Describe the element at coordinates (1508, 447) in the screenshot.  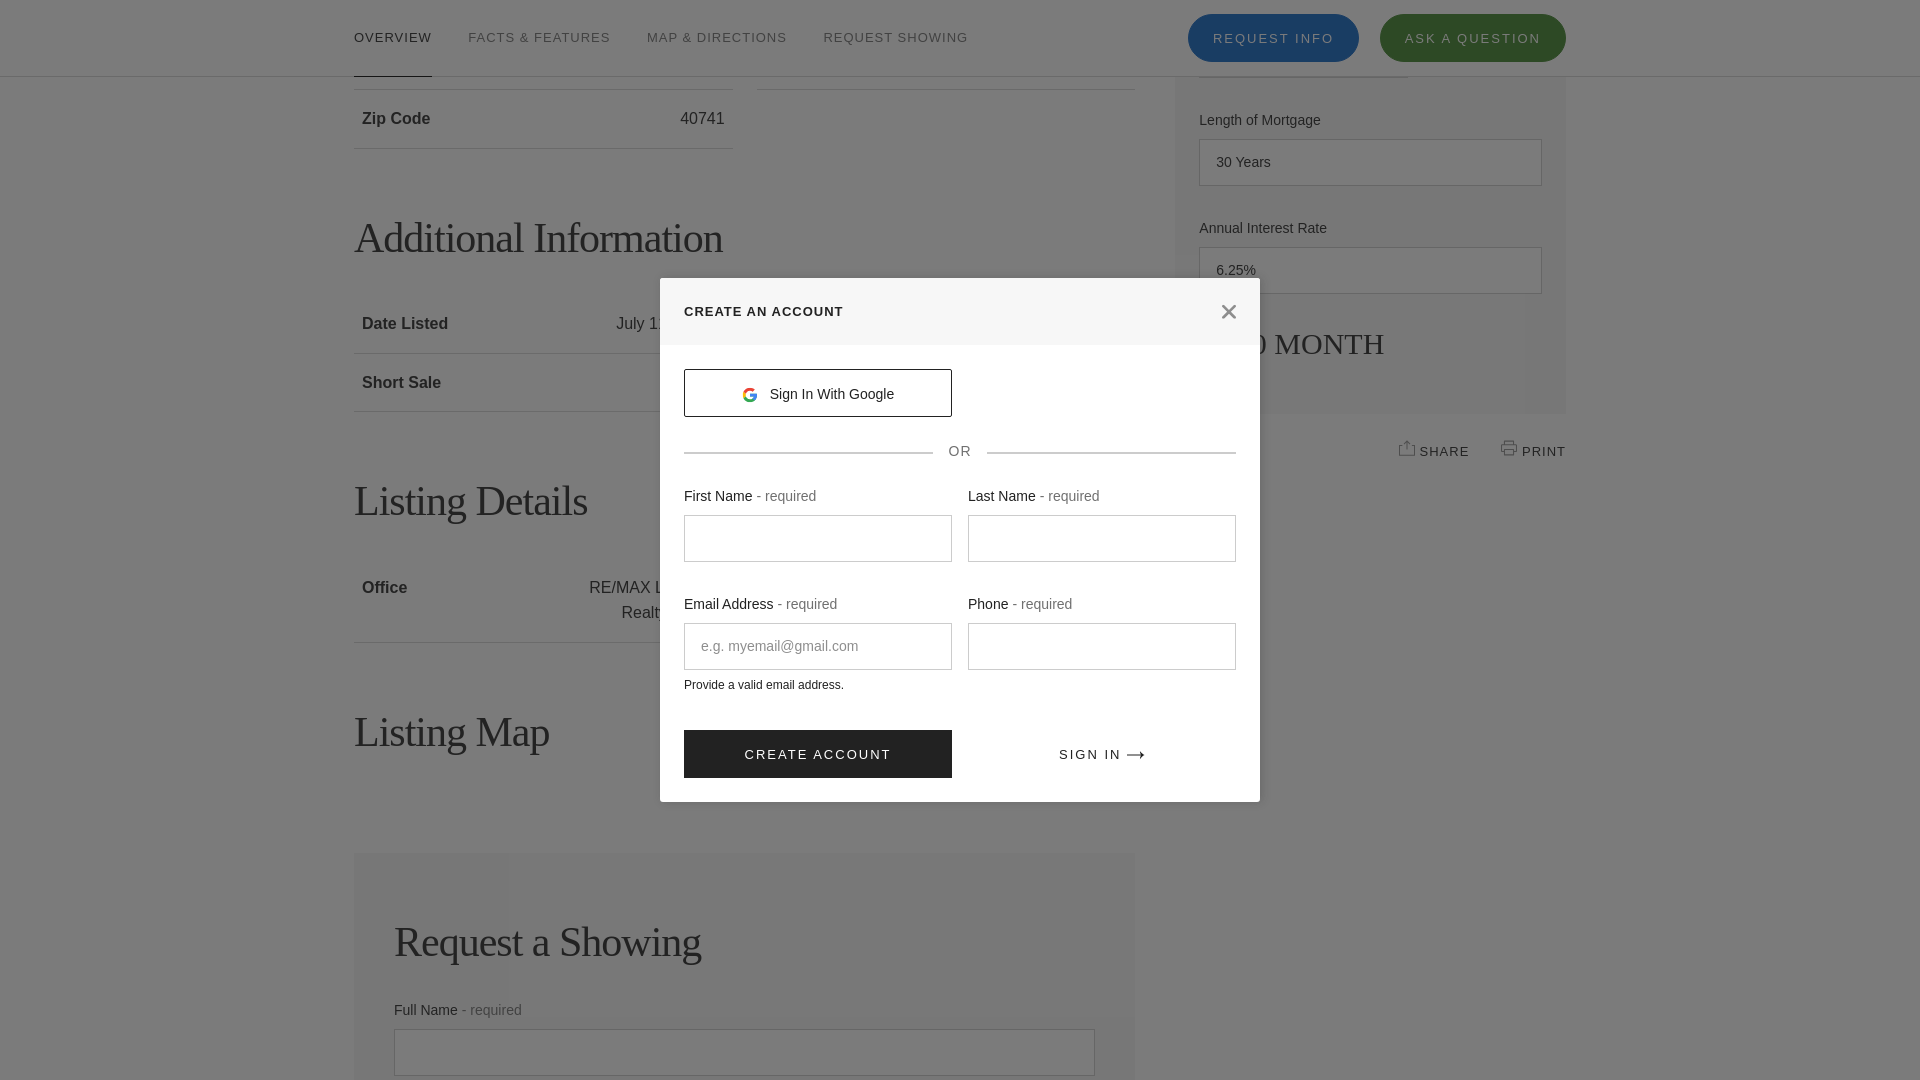
I see `PRINT` at that location.